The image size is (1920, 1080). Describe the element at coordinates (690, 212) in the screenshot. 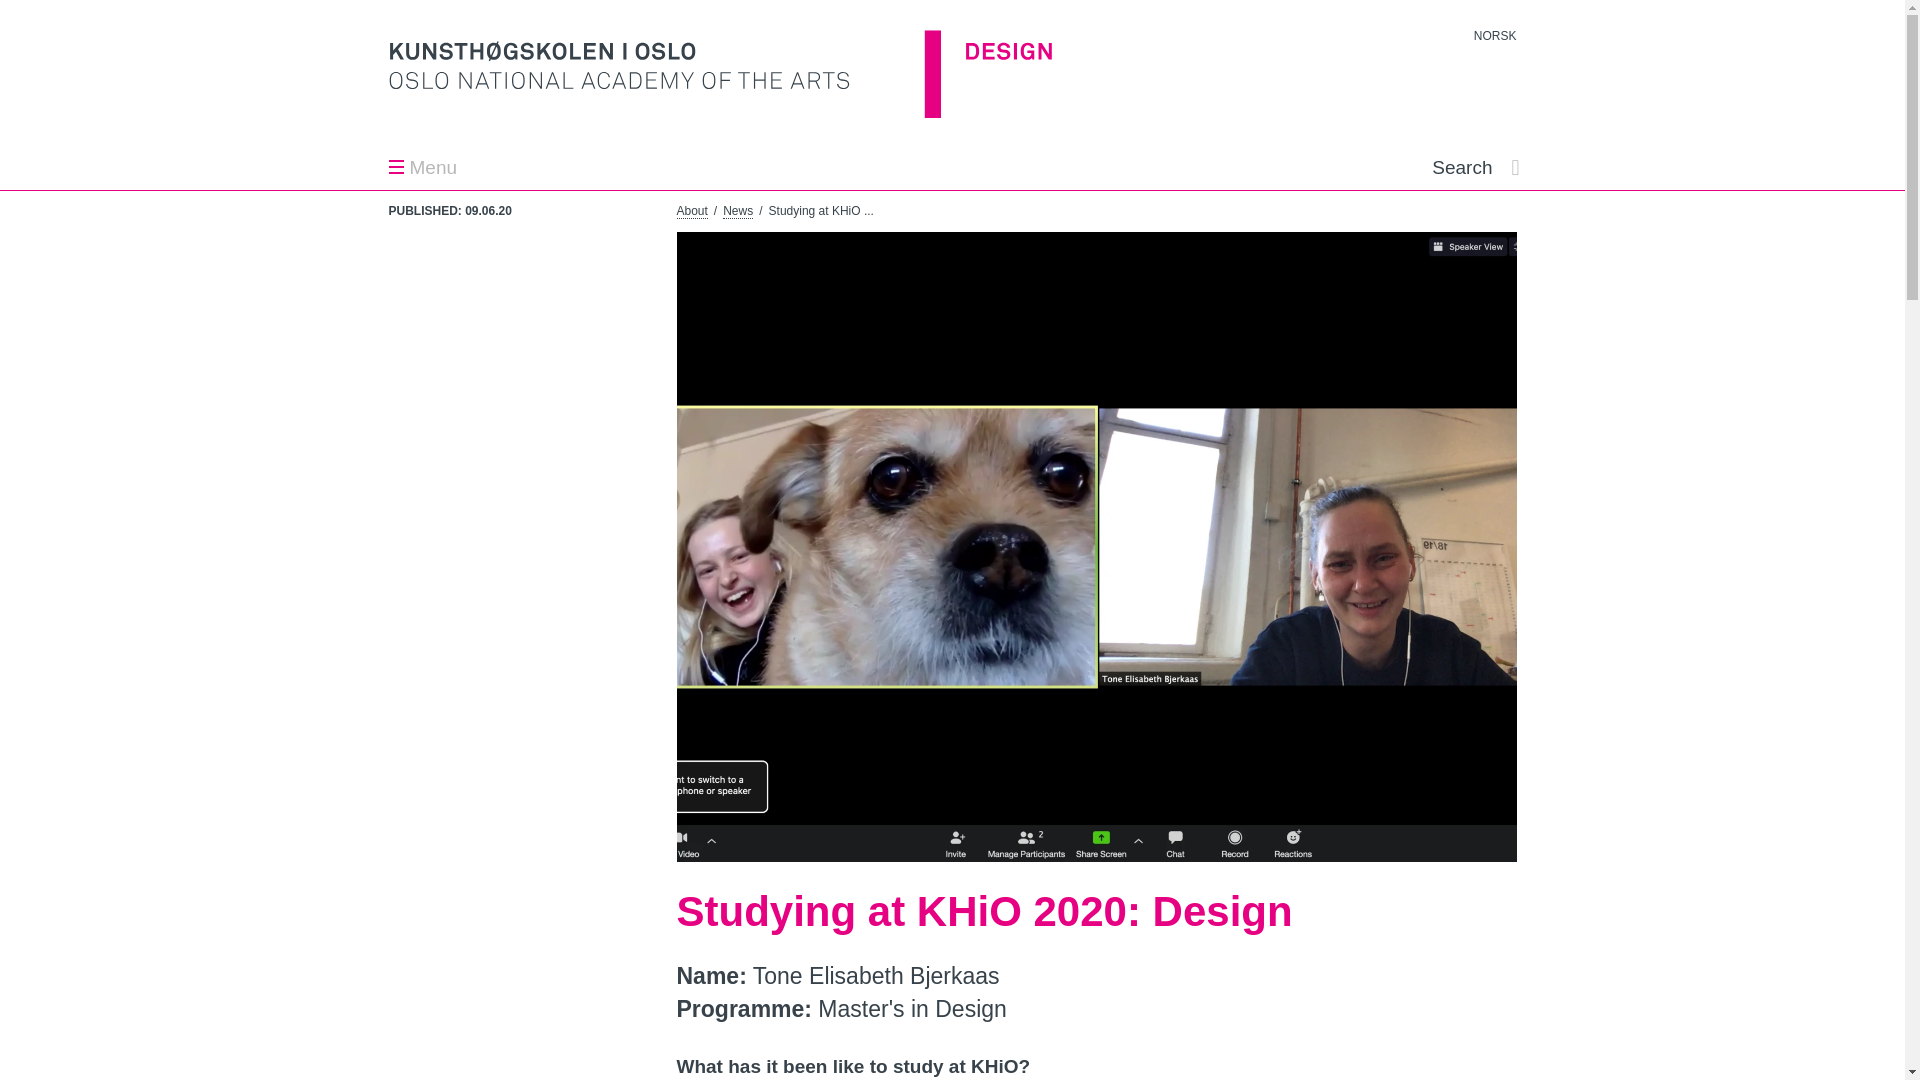

I see `About` at that location.